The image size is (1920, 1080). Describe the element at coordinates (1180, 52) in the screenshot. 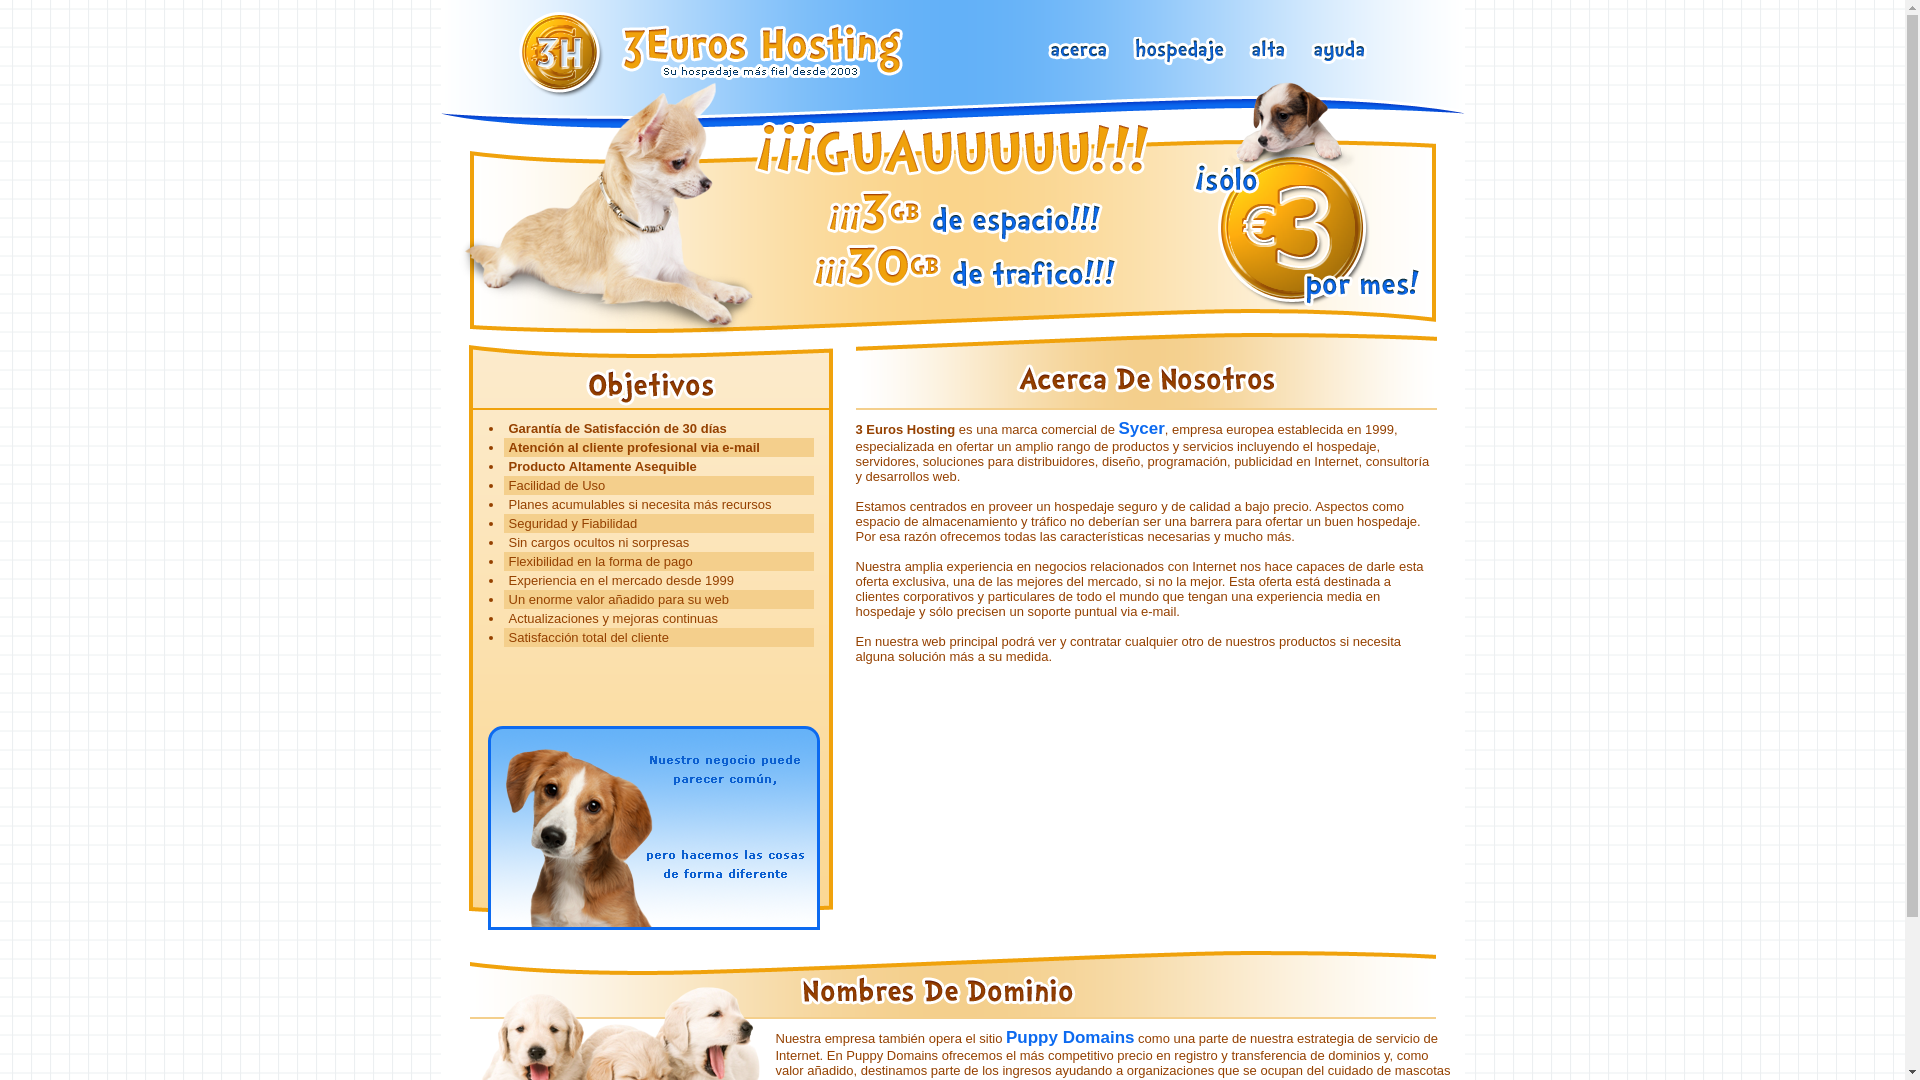

I see `hospedaje` at that location.